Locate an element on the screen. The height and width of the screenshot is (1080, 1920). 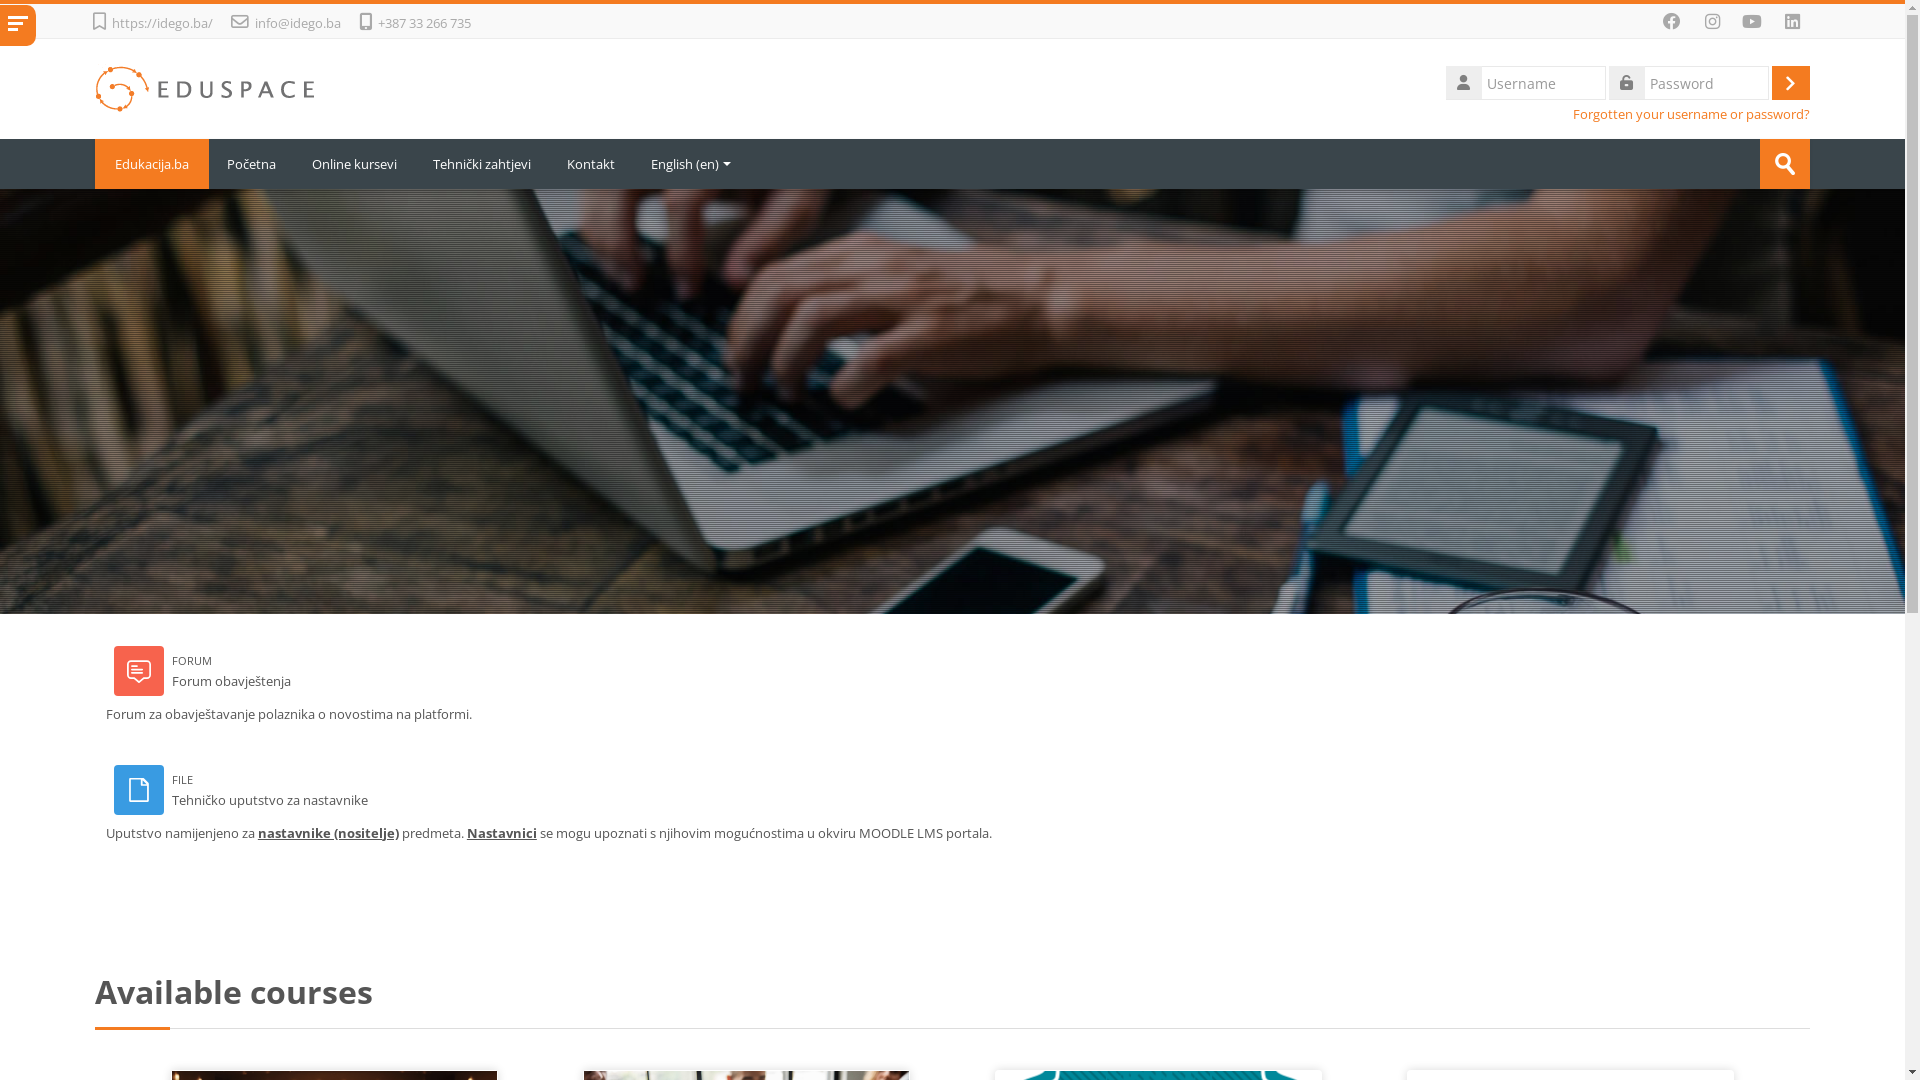
Online kursevi is located at coordinates (354, 164).